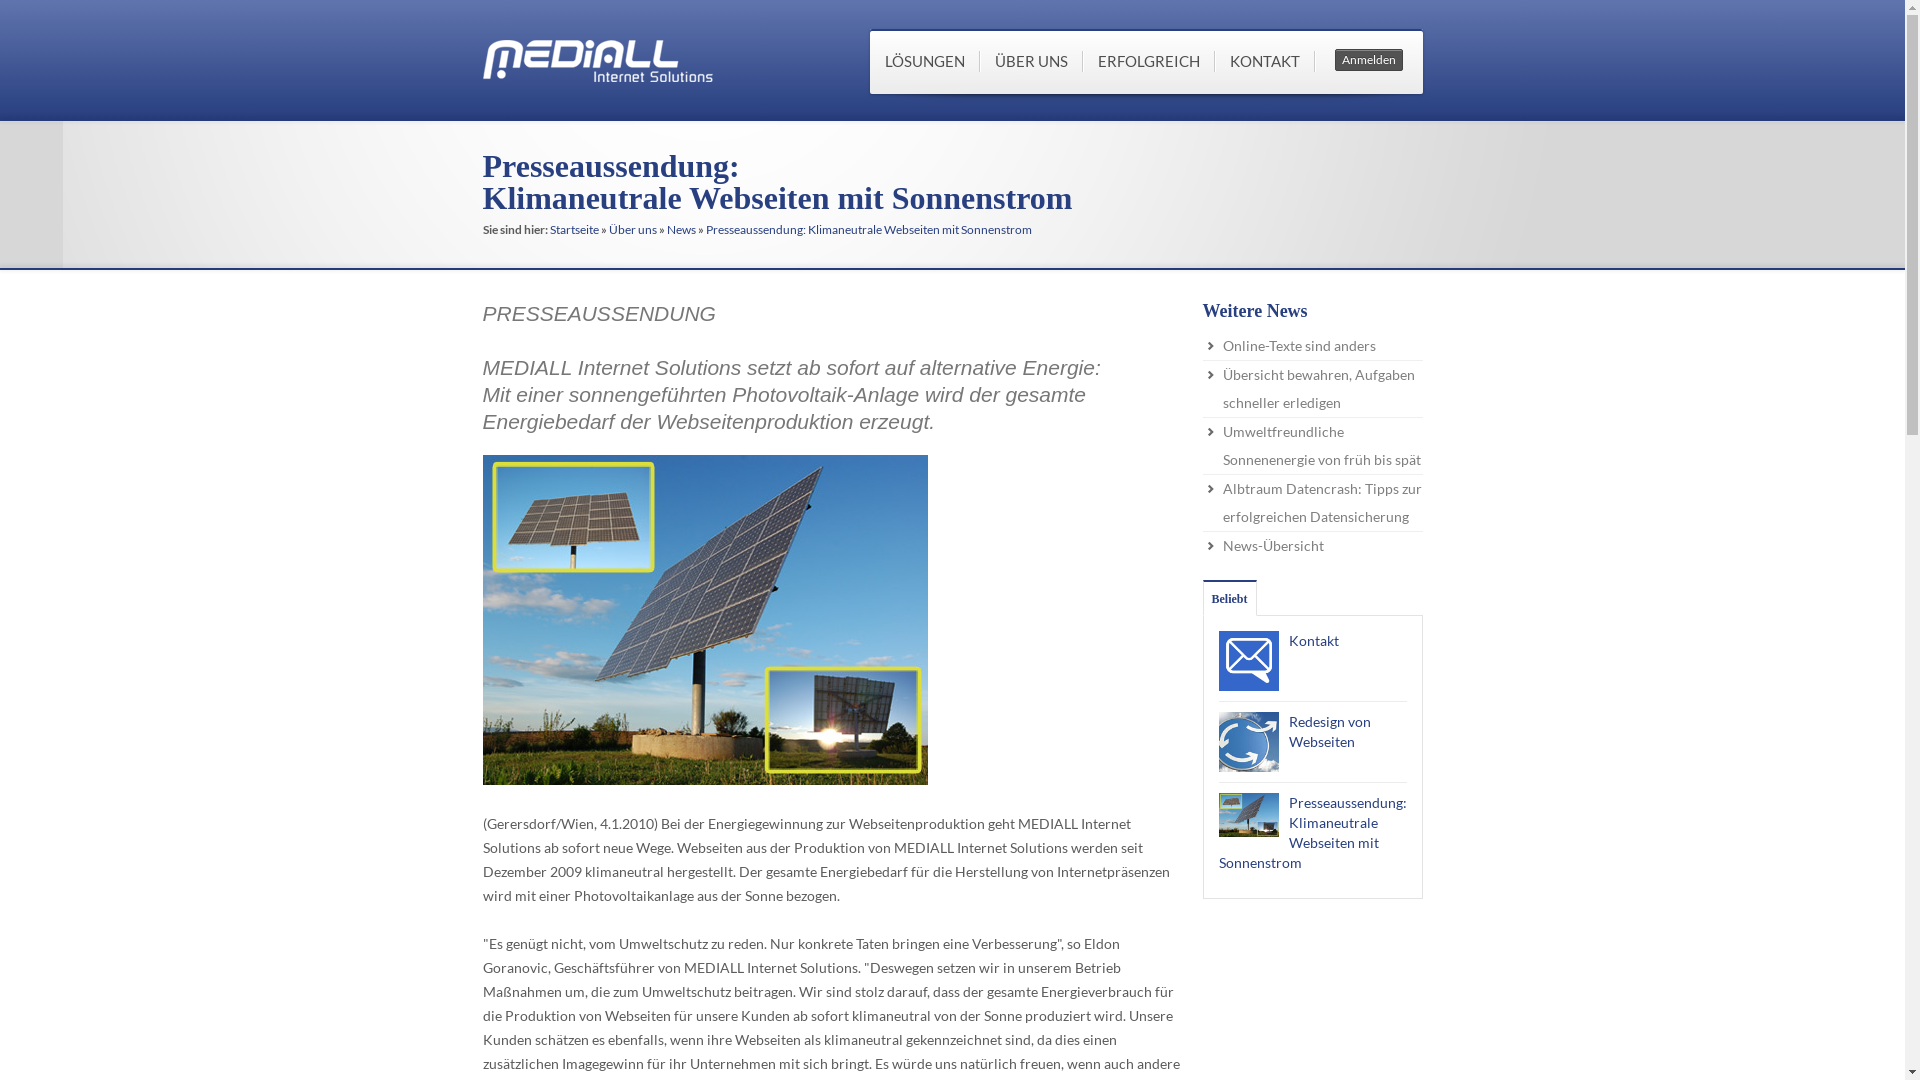  I want to click on Startseite, so click(574, 230).